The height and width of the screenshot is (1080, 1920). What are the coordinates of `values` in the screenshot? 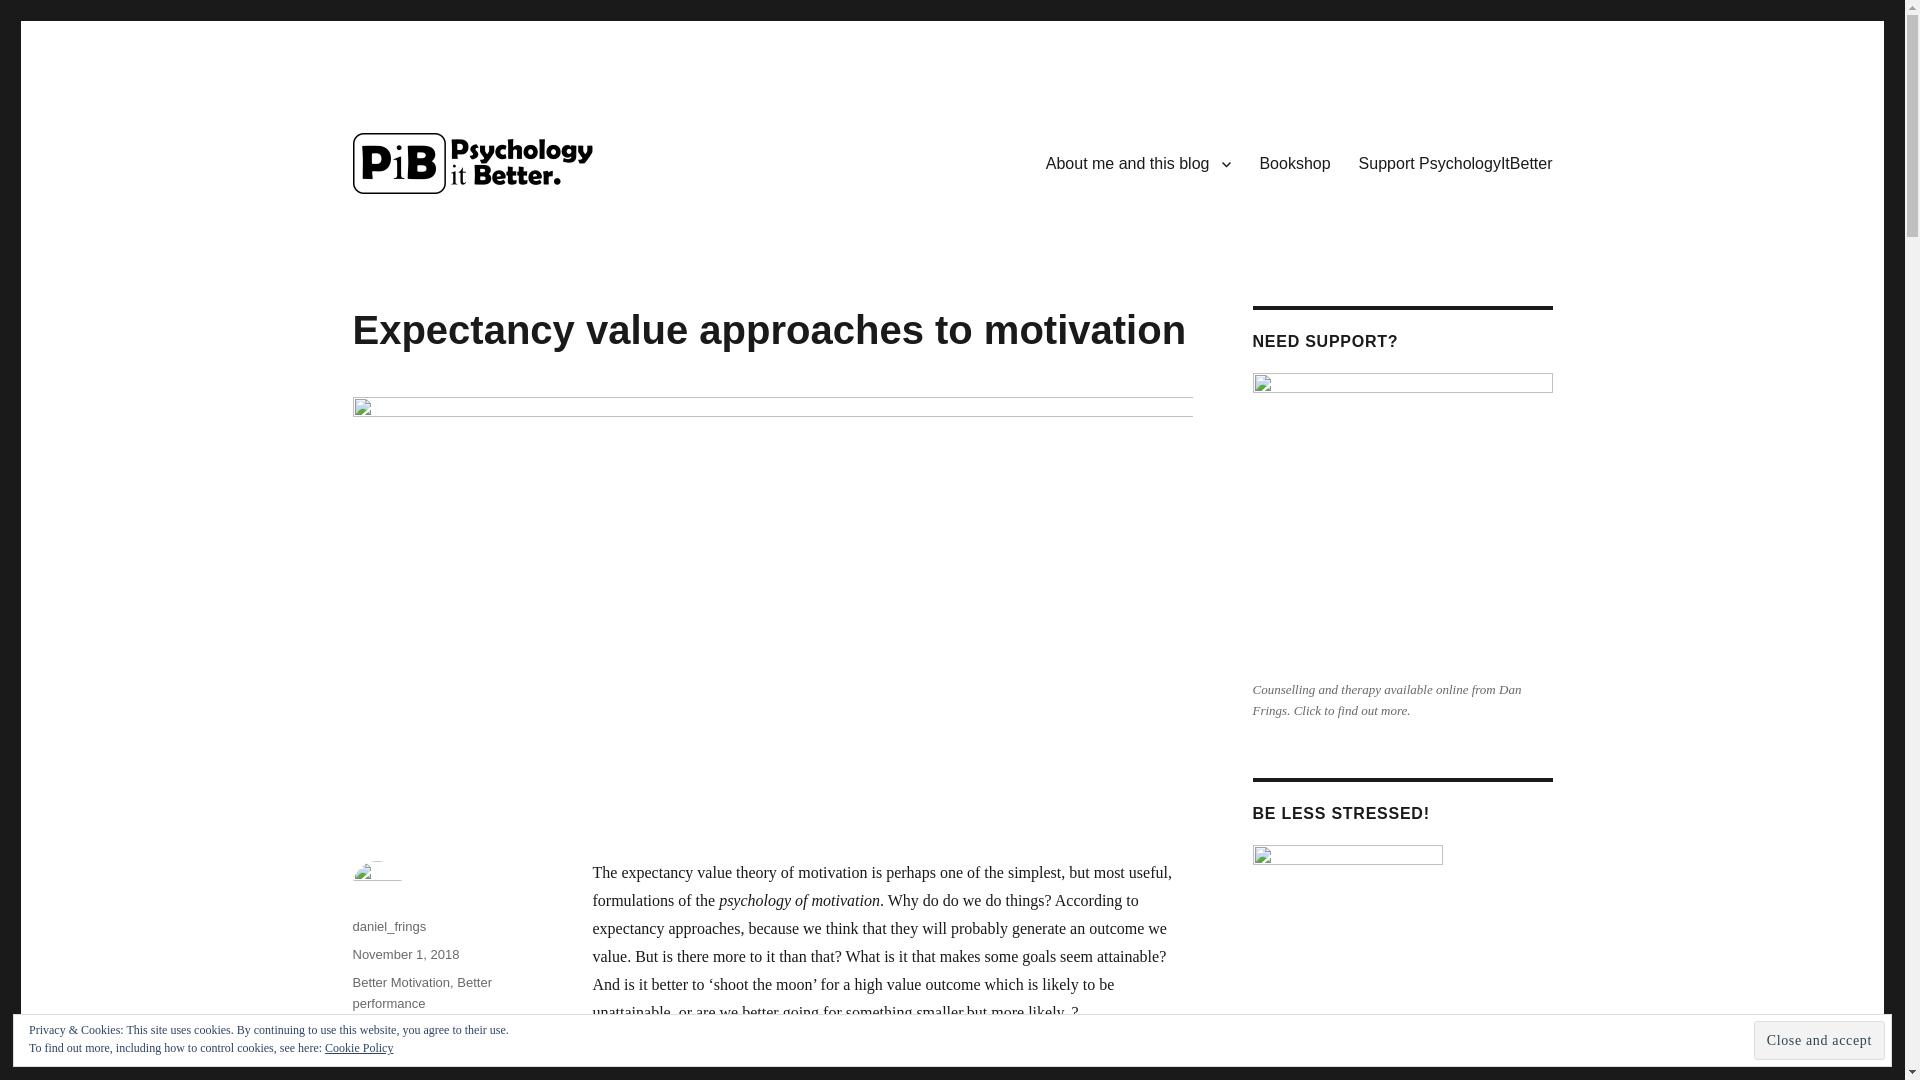 It's located at (370, 1072).